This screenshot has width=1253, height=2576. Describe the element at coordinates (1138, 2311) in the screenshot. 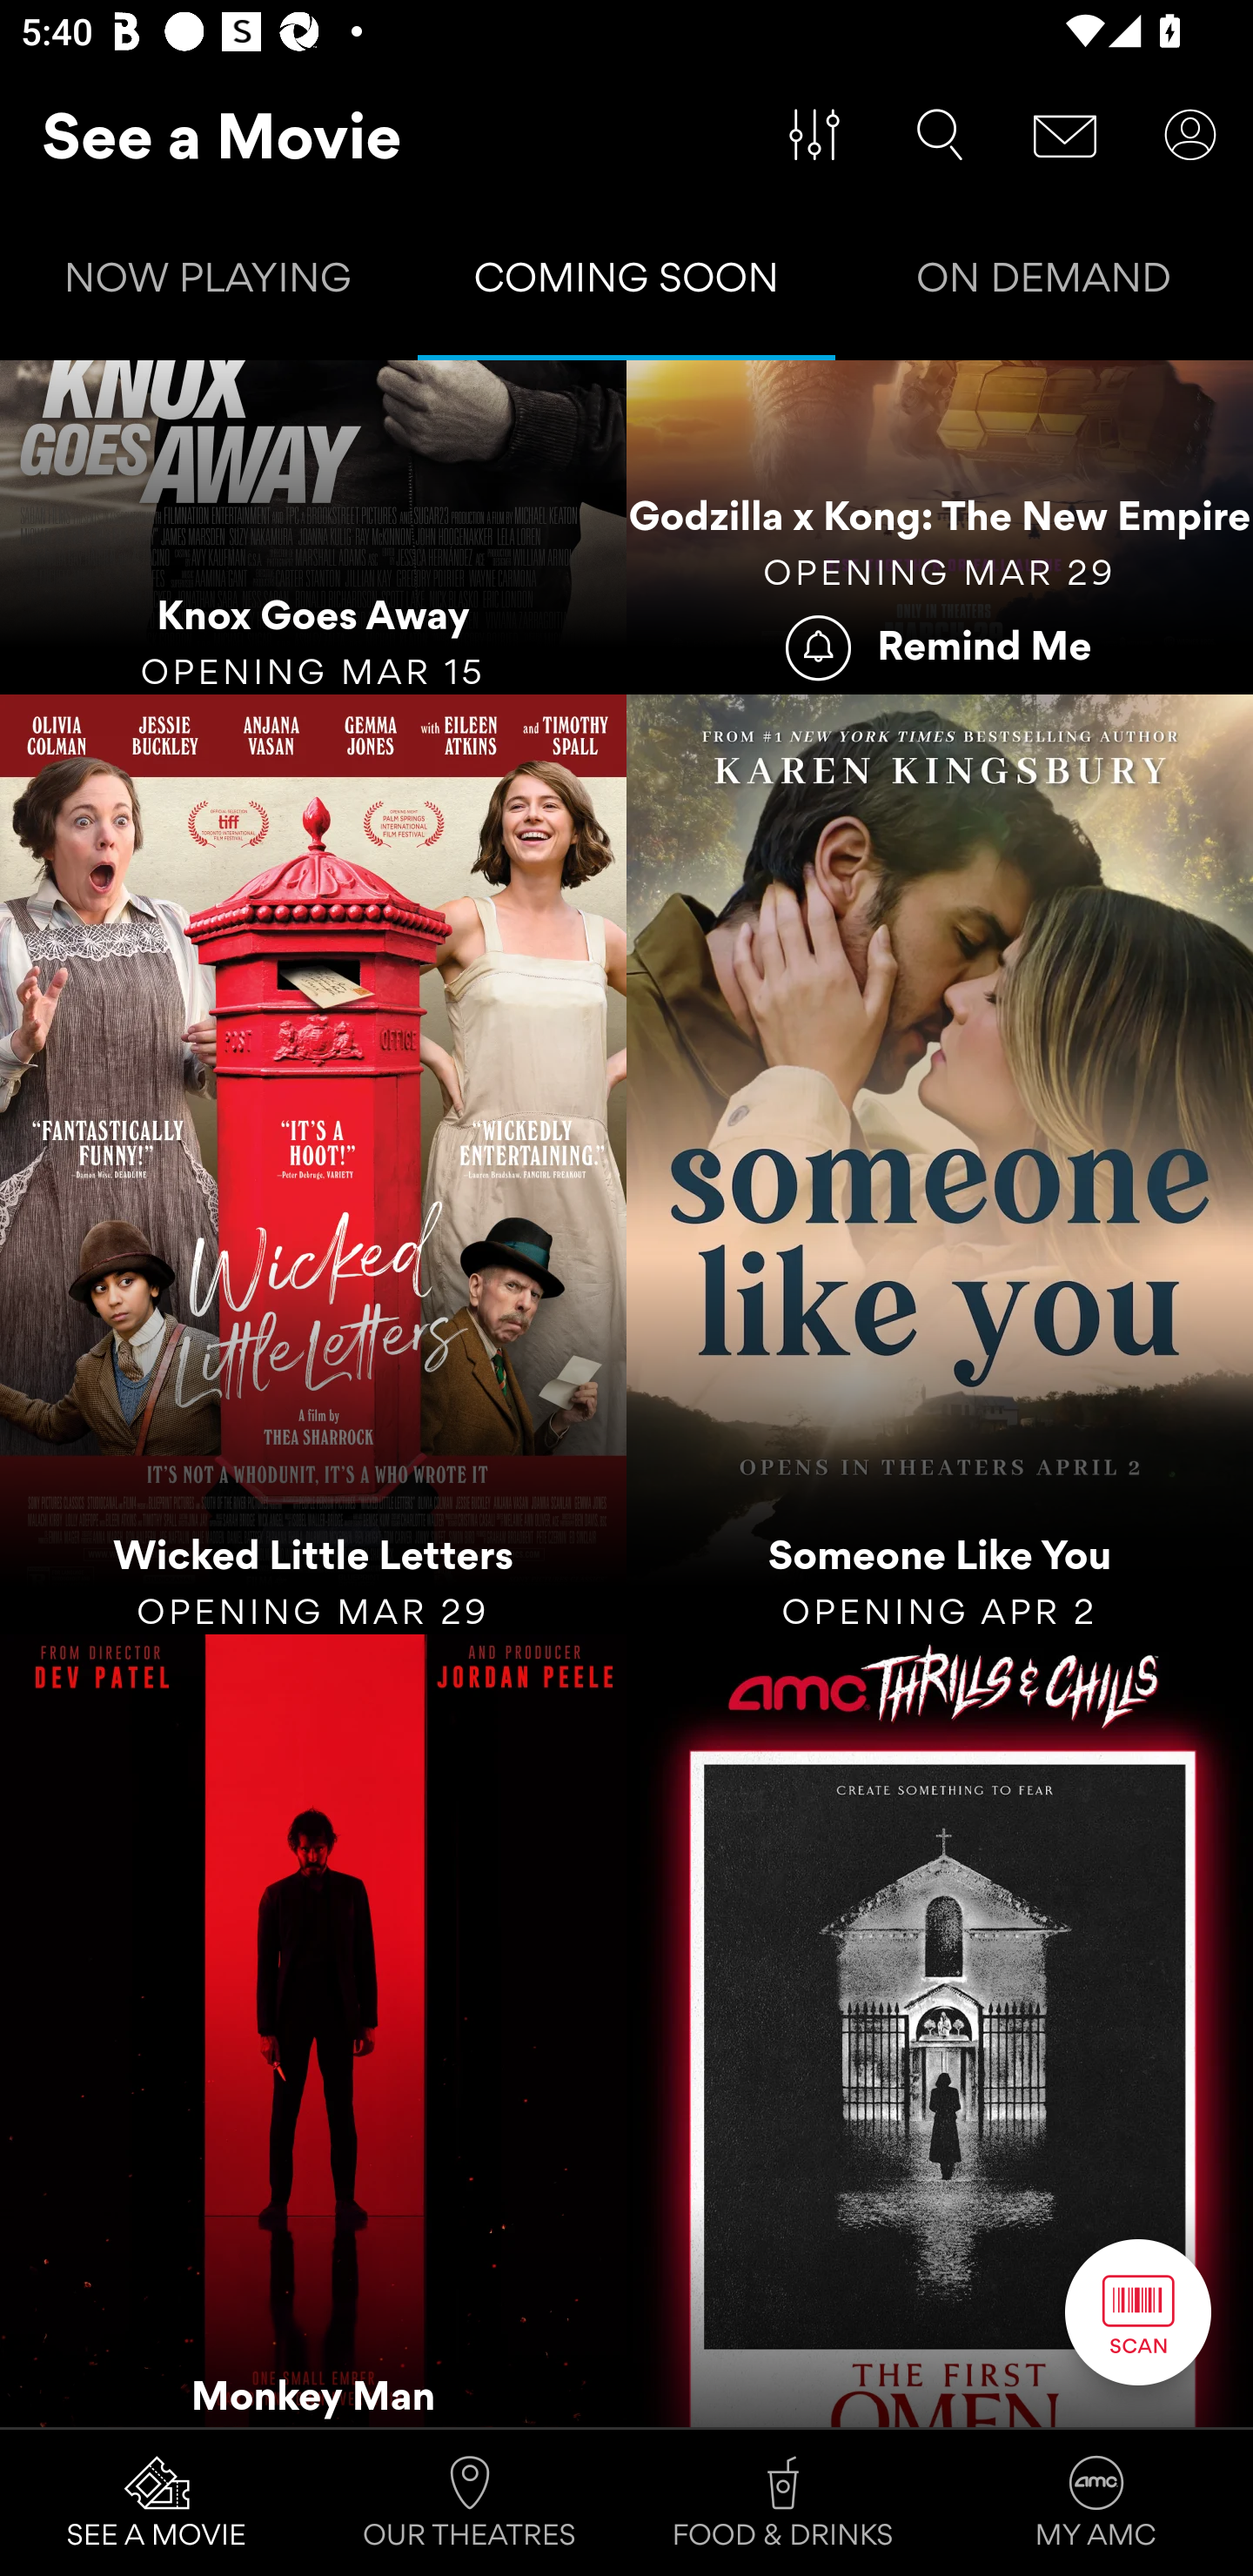

I see `Scan Button` at that location.